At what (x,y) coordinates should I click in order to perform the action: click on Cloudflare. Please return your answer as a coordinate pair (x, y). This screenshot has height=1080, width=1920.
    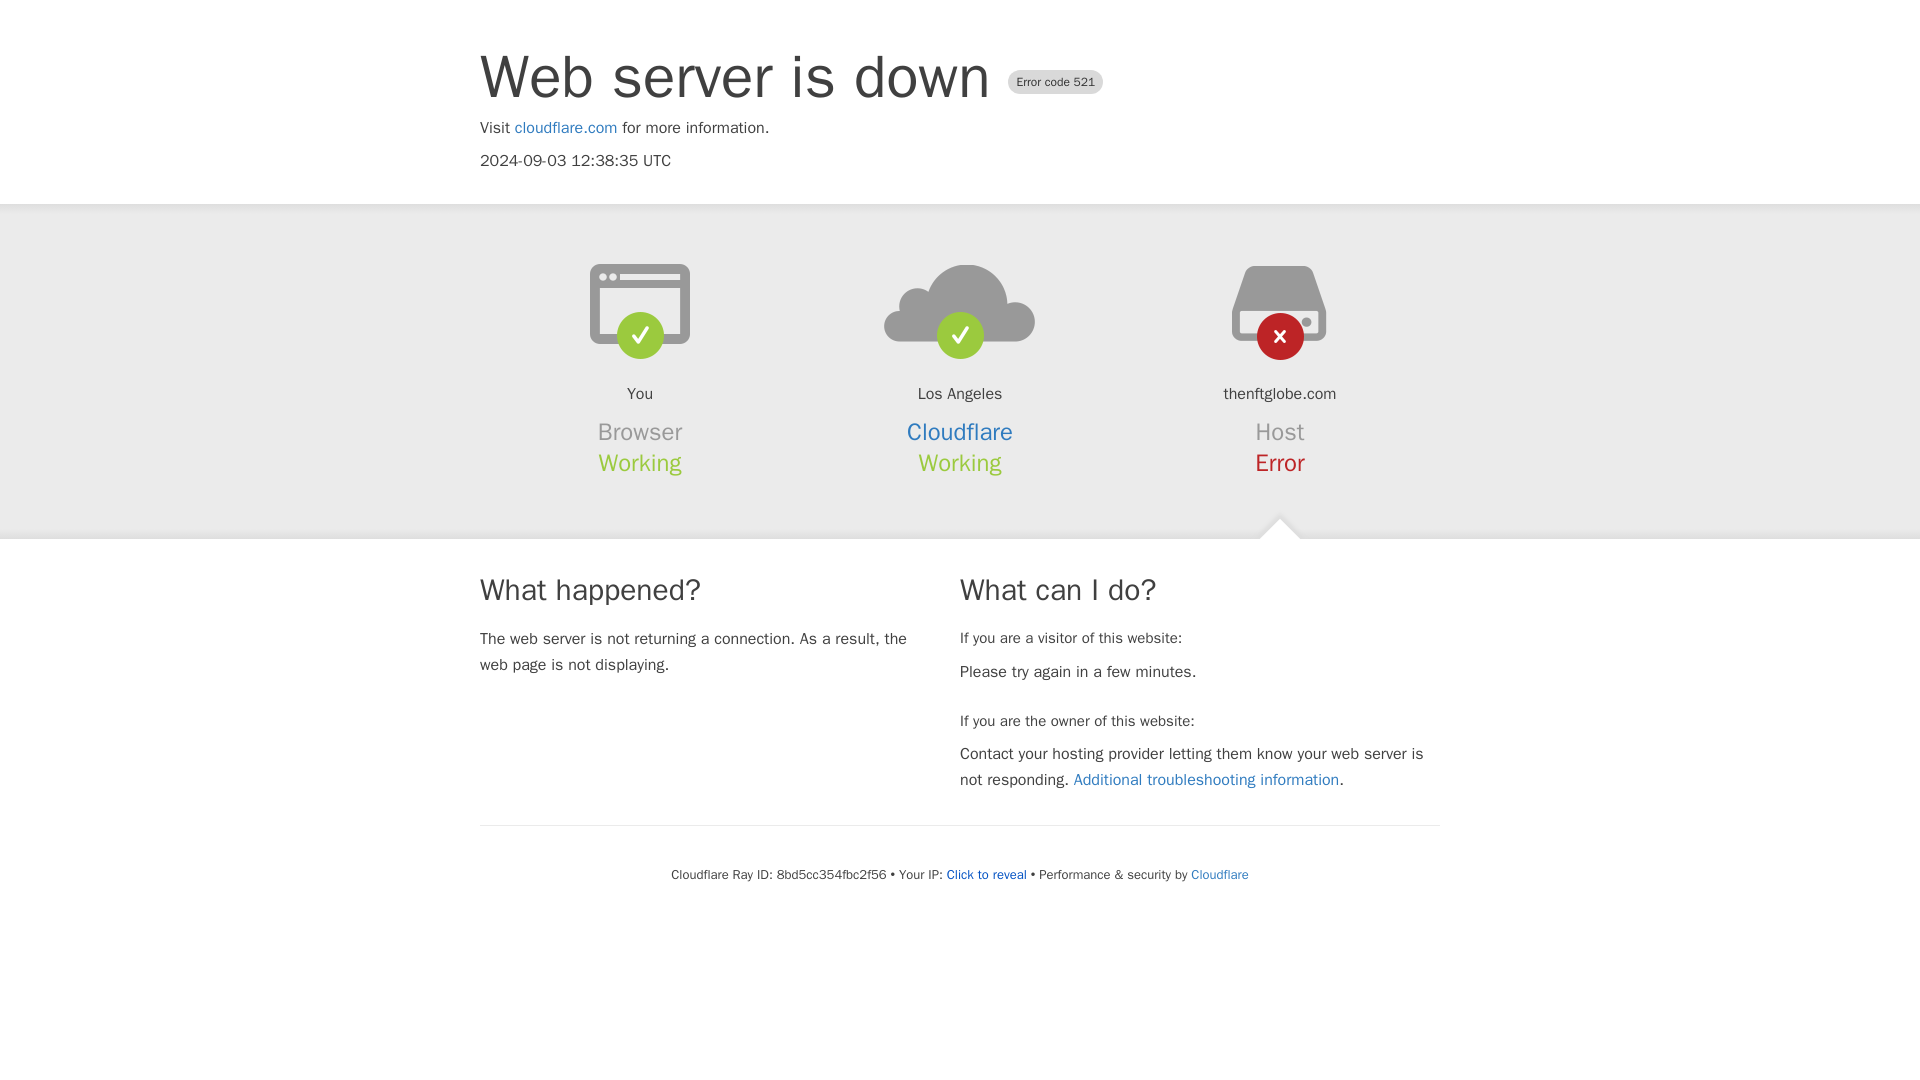
    Looking at the image, I should click on (1219, 874).